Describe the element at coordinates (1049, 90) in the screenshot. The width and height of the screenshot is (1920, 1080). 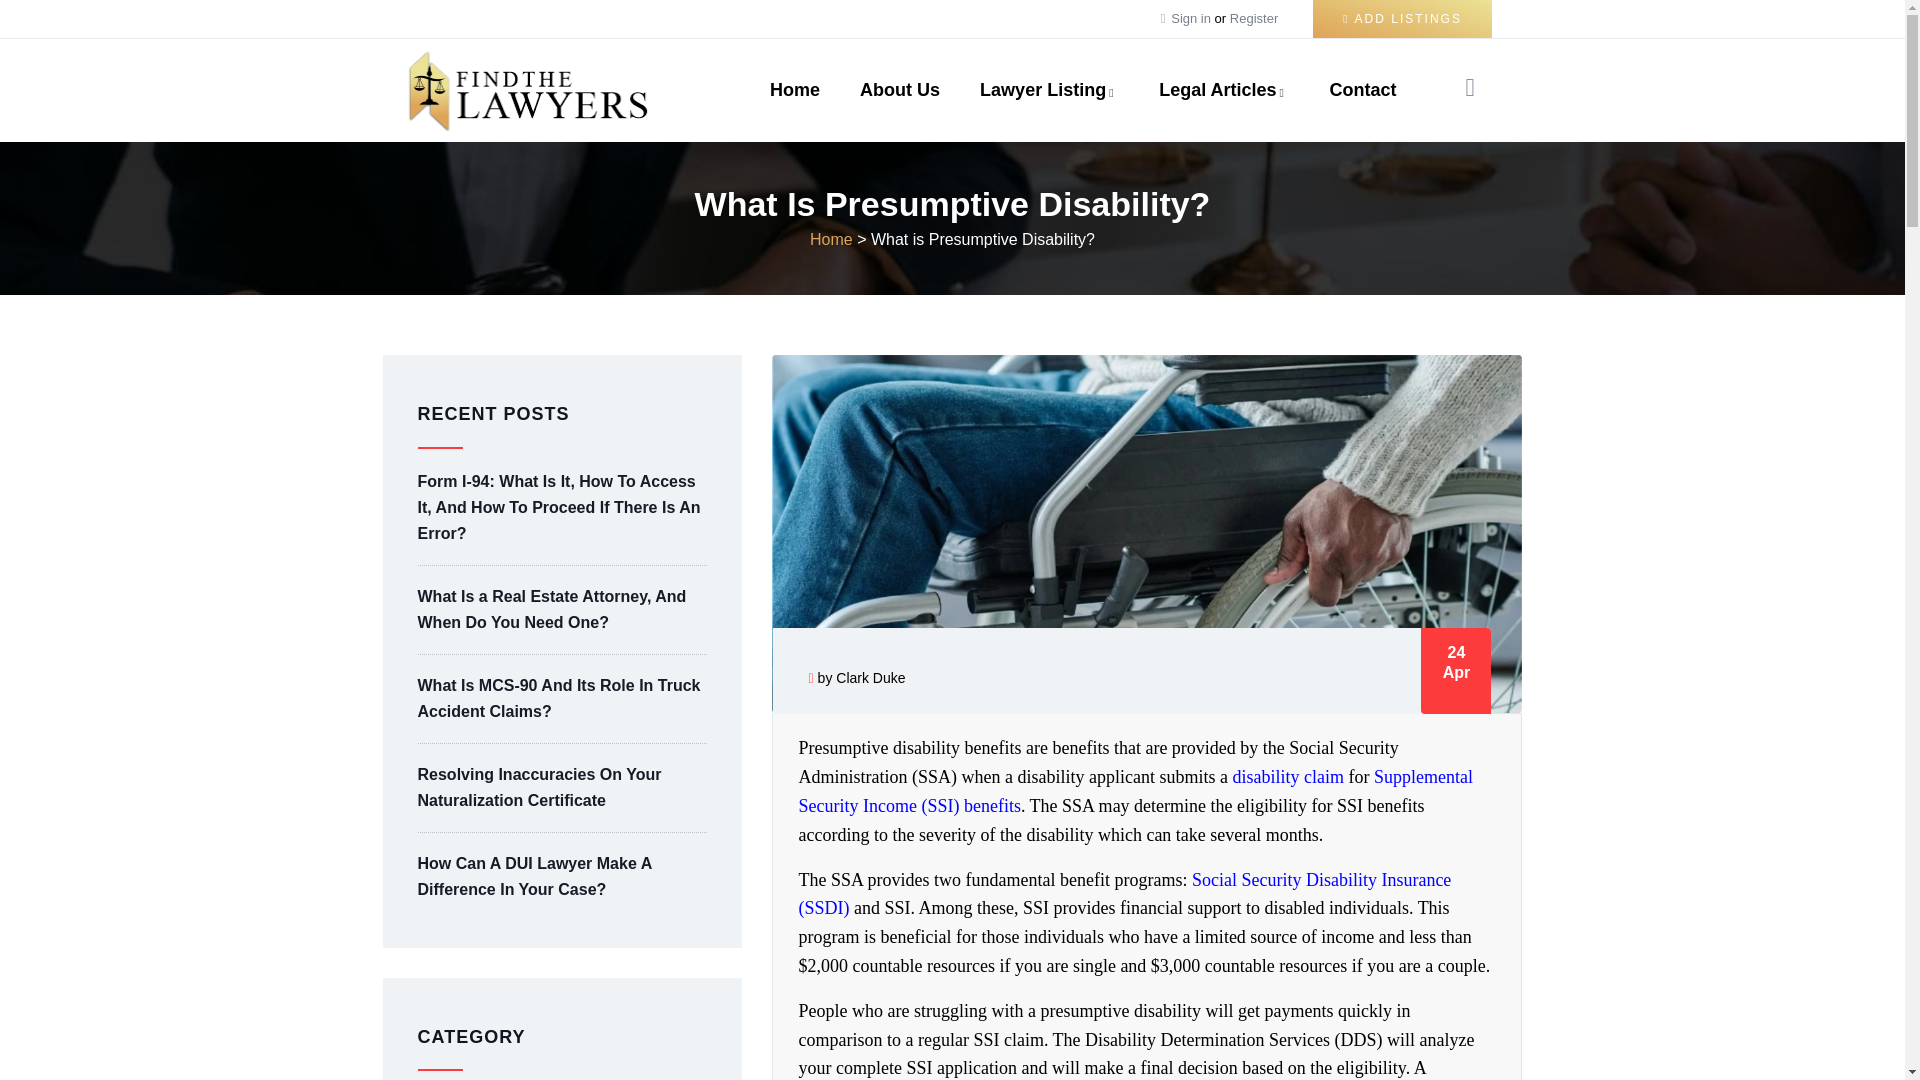
I see `Lawyer Listing` at that location.